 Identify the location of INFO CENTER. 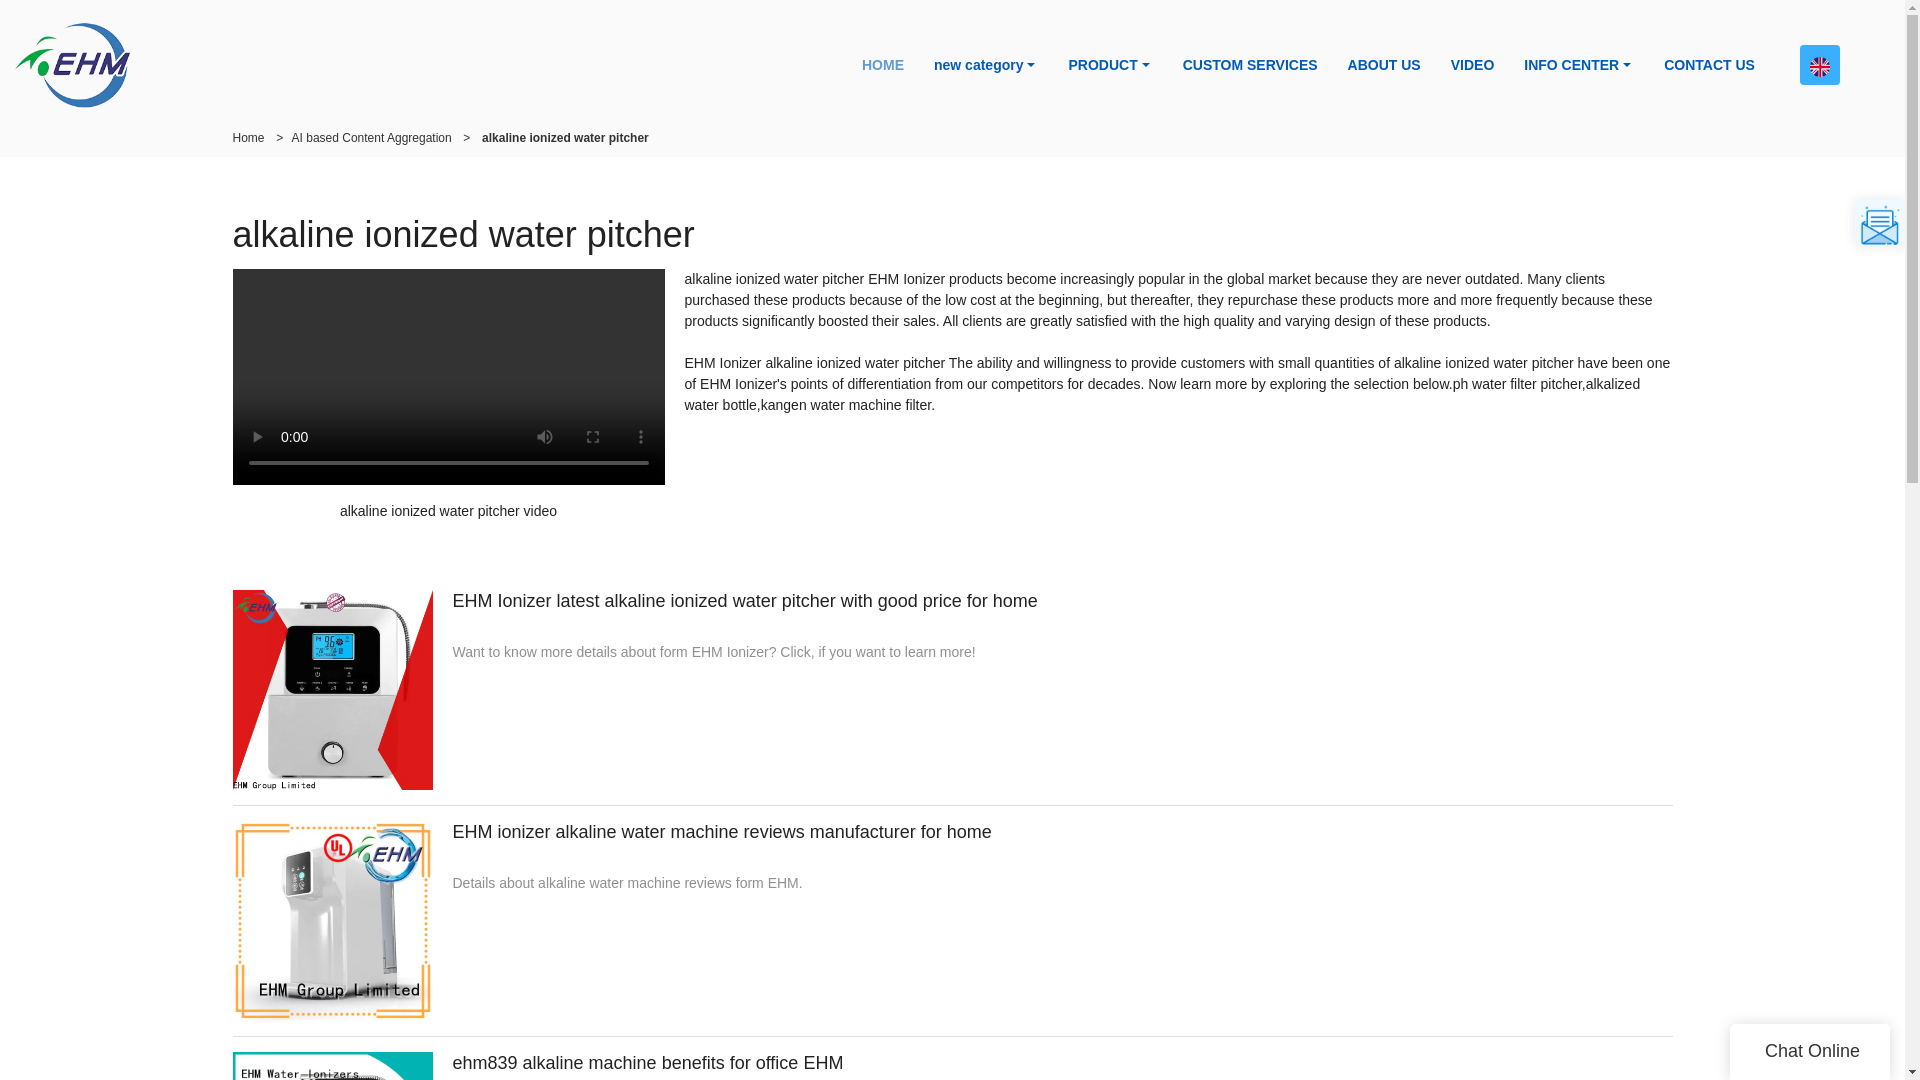
(1579, 65).